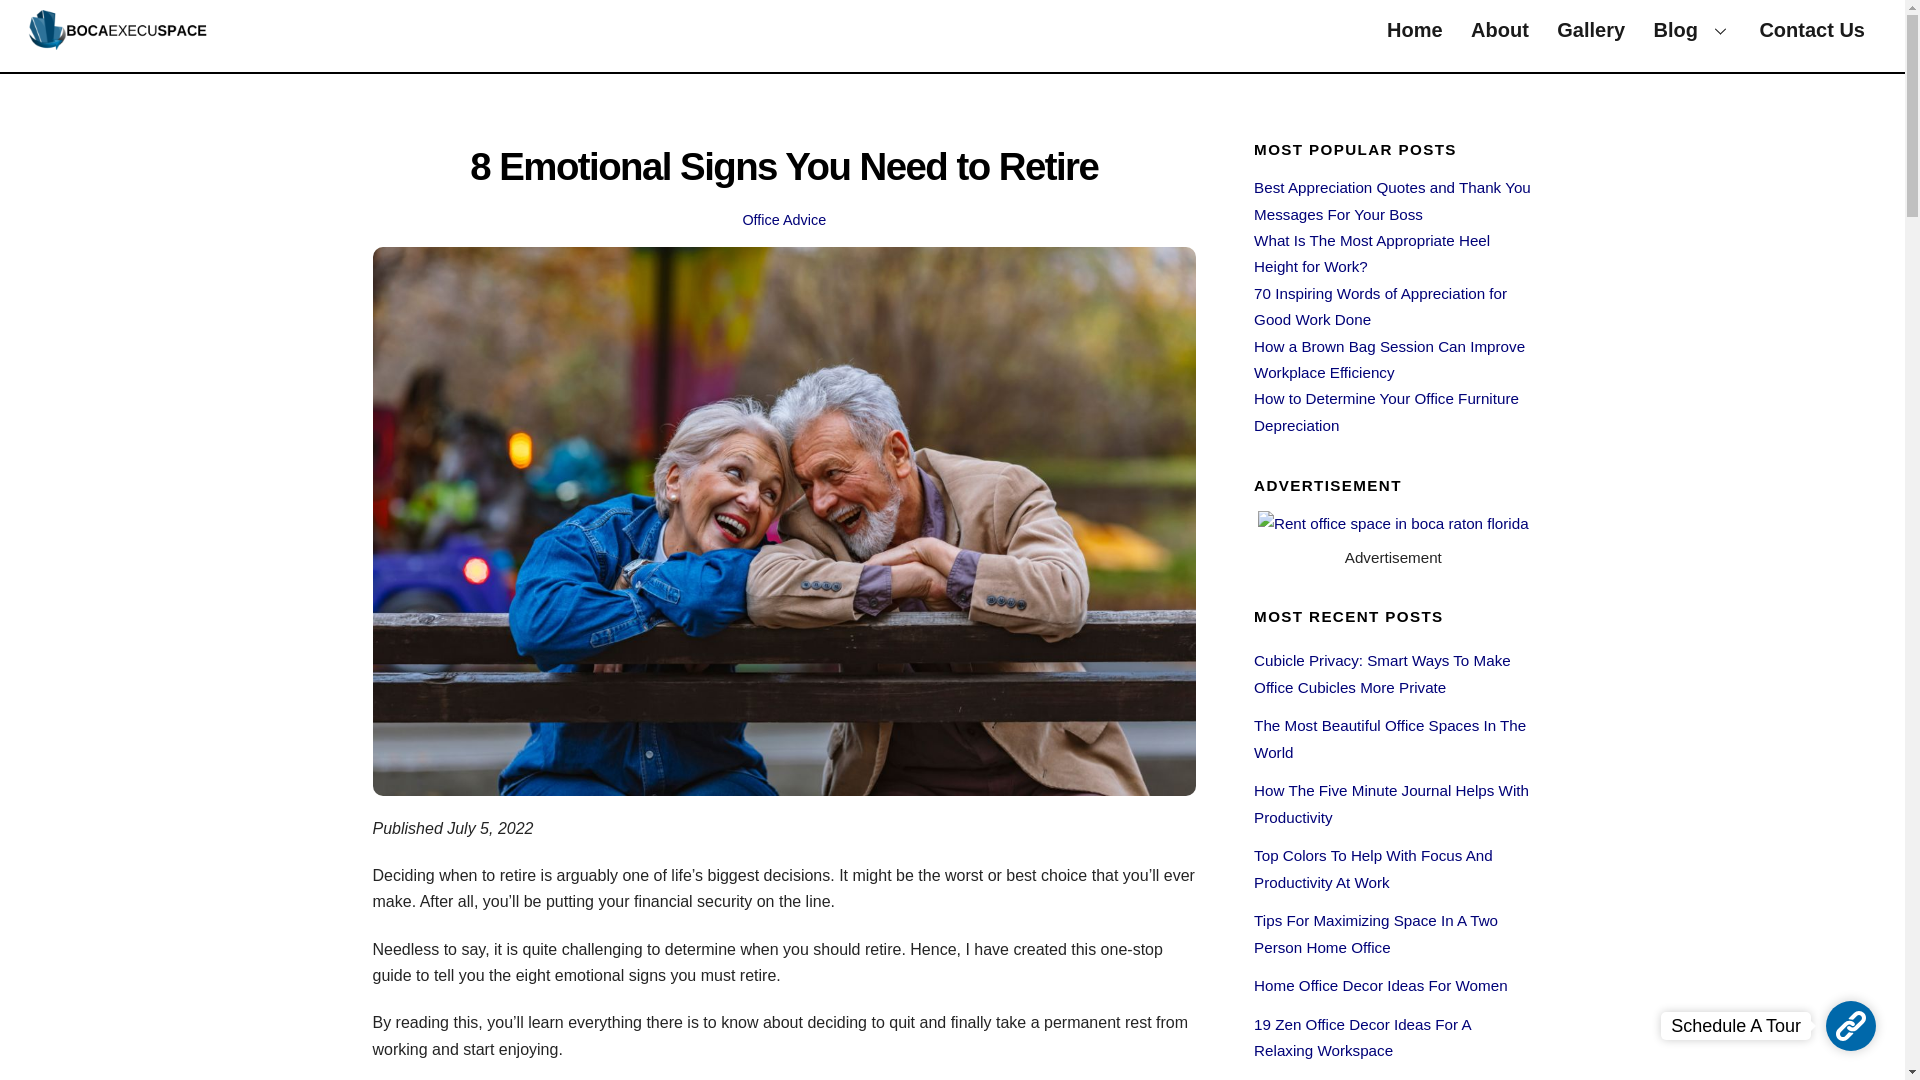 The height and width of the screenshot is (1080, 1920). Describe the element at coordinates (1380, 306) in the screenshot. I see `70 Inspiring Words of Appreciation for Good Work Done` at that location.